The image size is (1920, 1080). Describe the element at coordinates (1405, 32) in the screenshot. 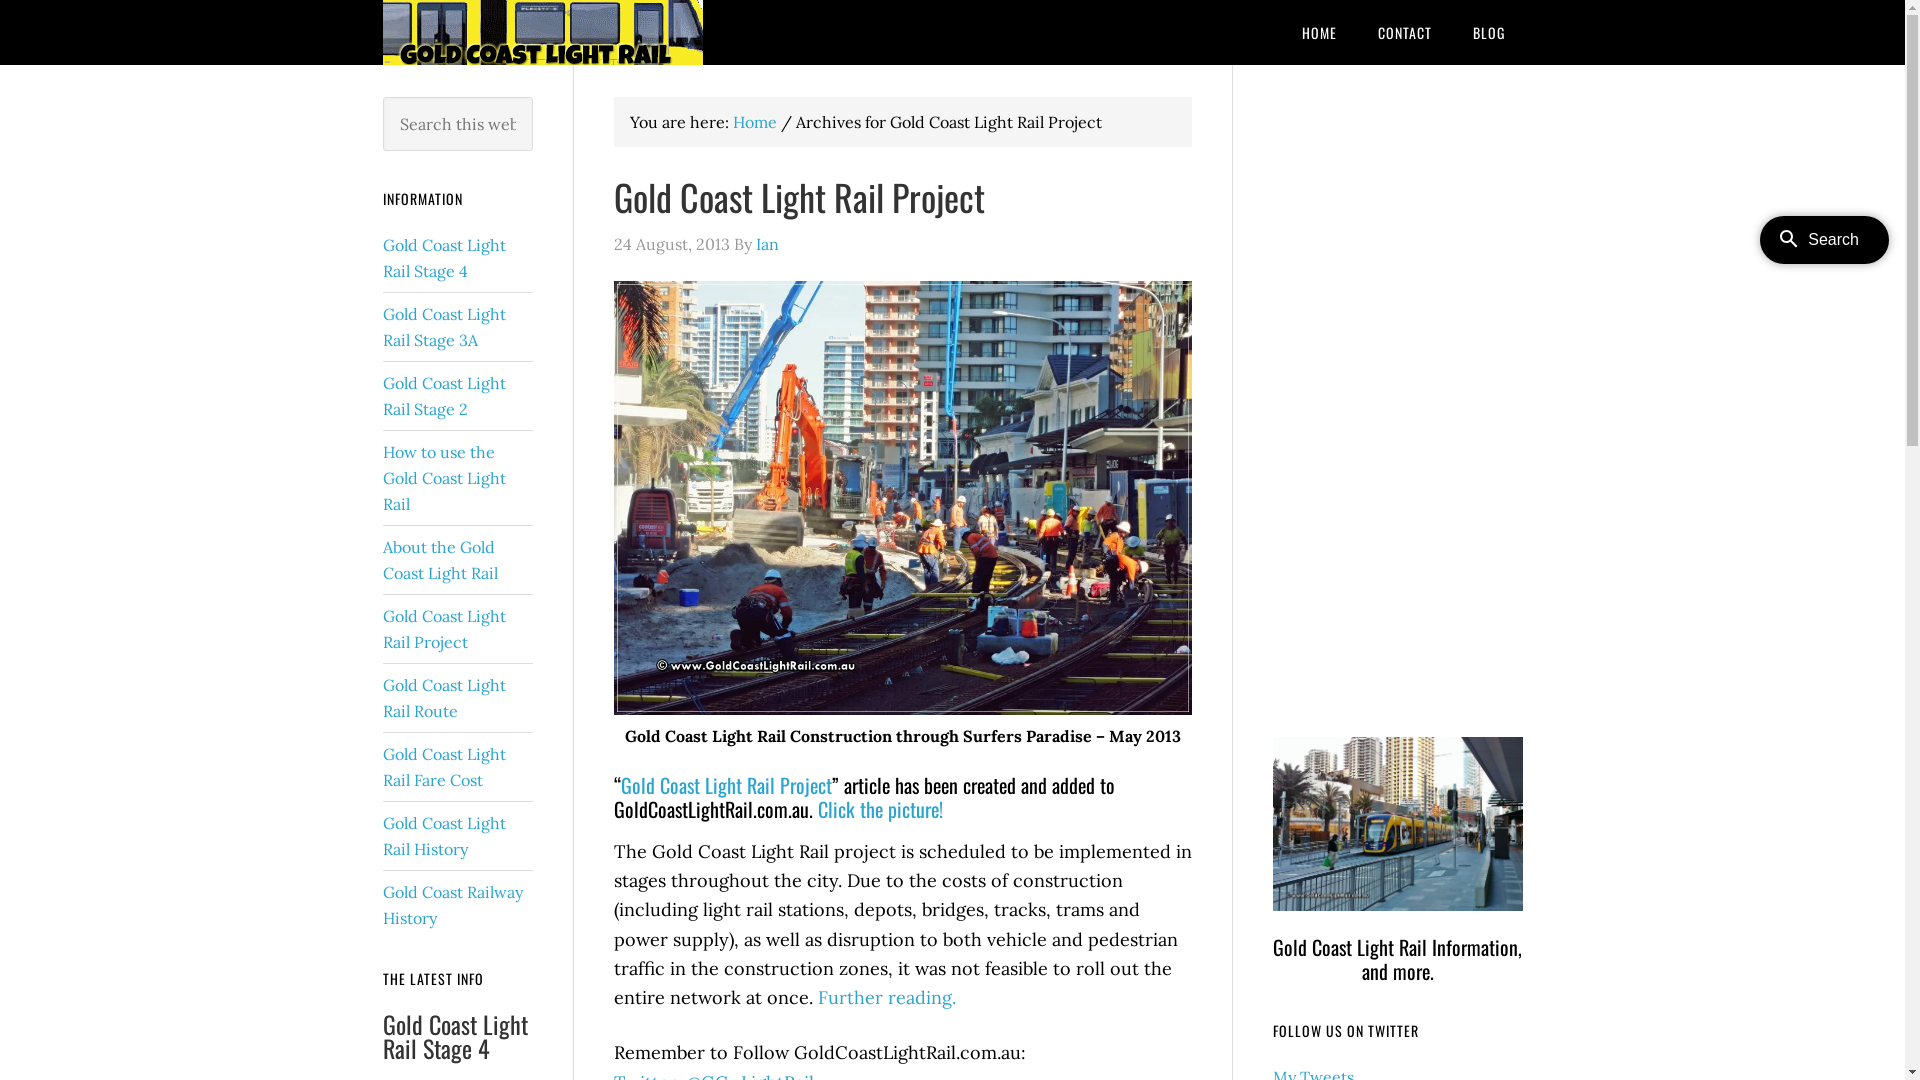

I see `CONTACT` at that location.